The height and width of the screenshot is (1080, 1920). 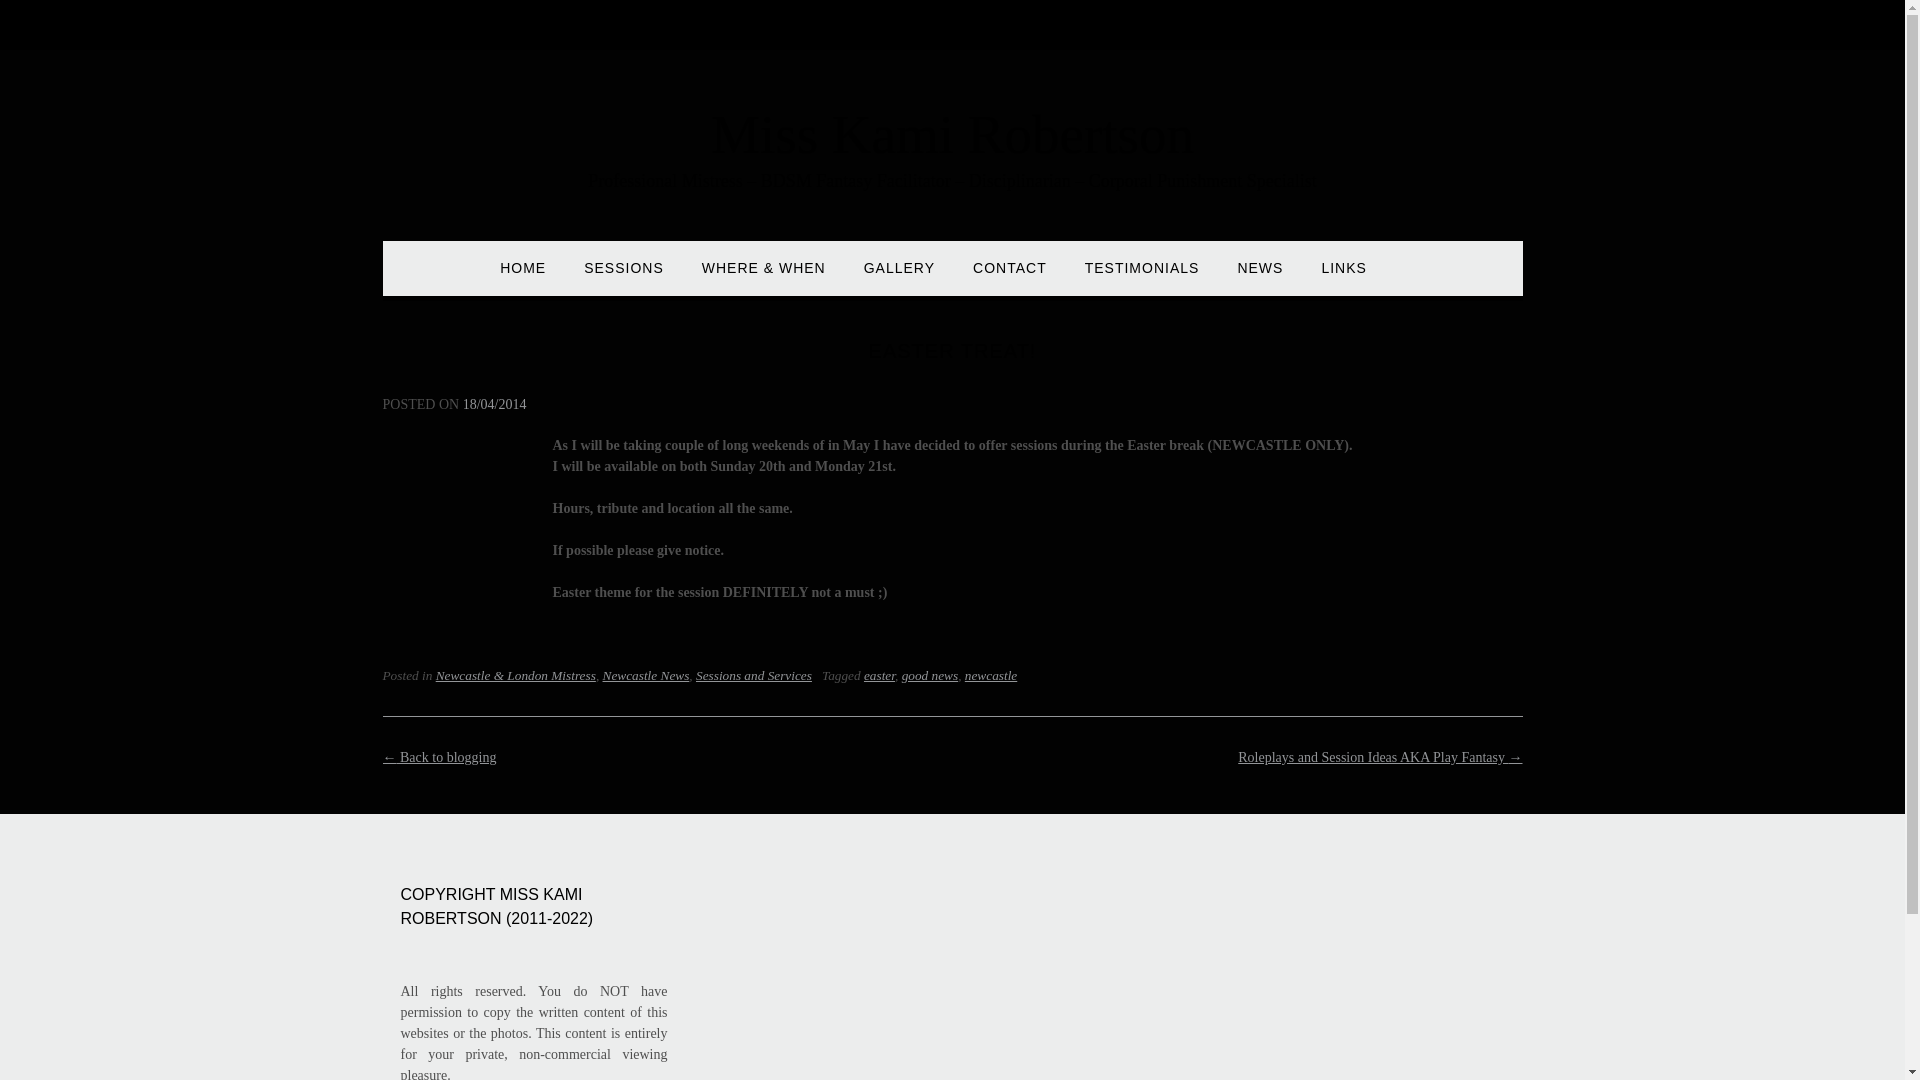 I want to click on newcastle, so click(x=991, y=675).